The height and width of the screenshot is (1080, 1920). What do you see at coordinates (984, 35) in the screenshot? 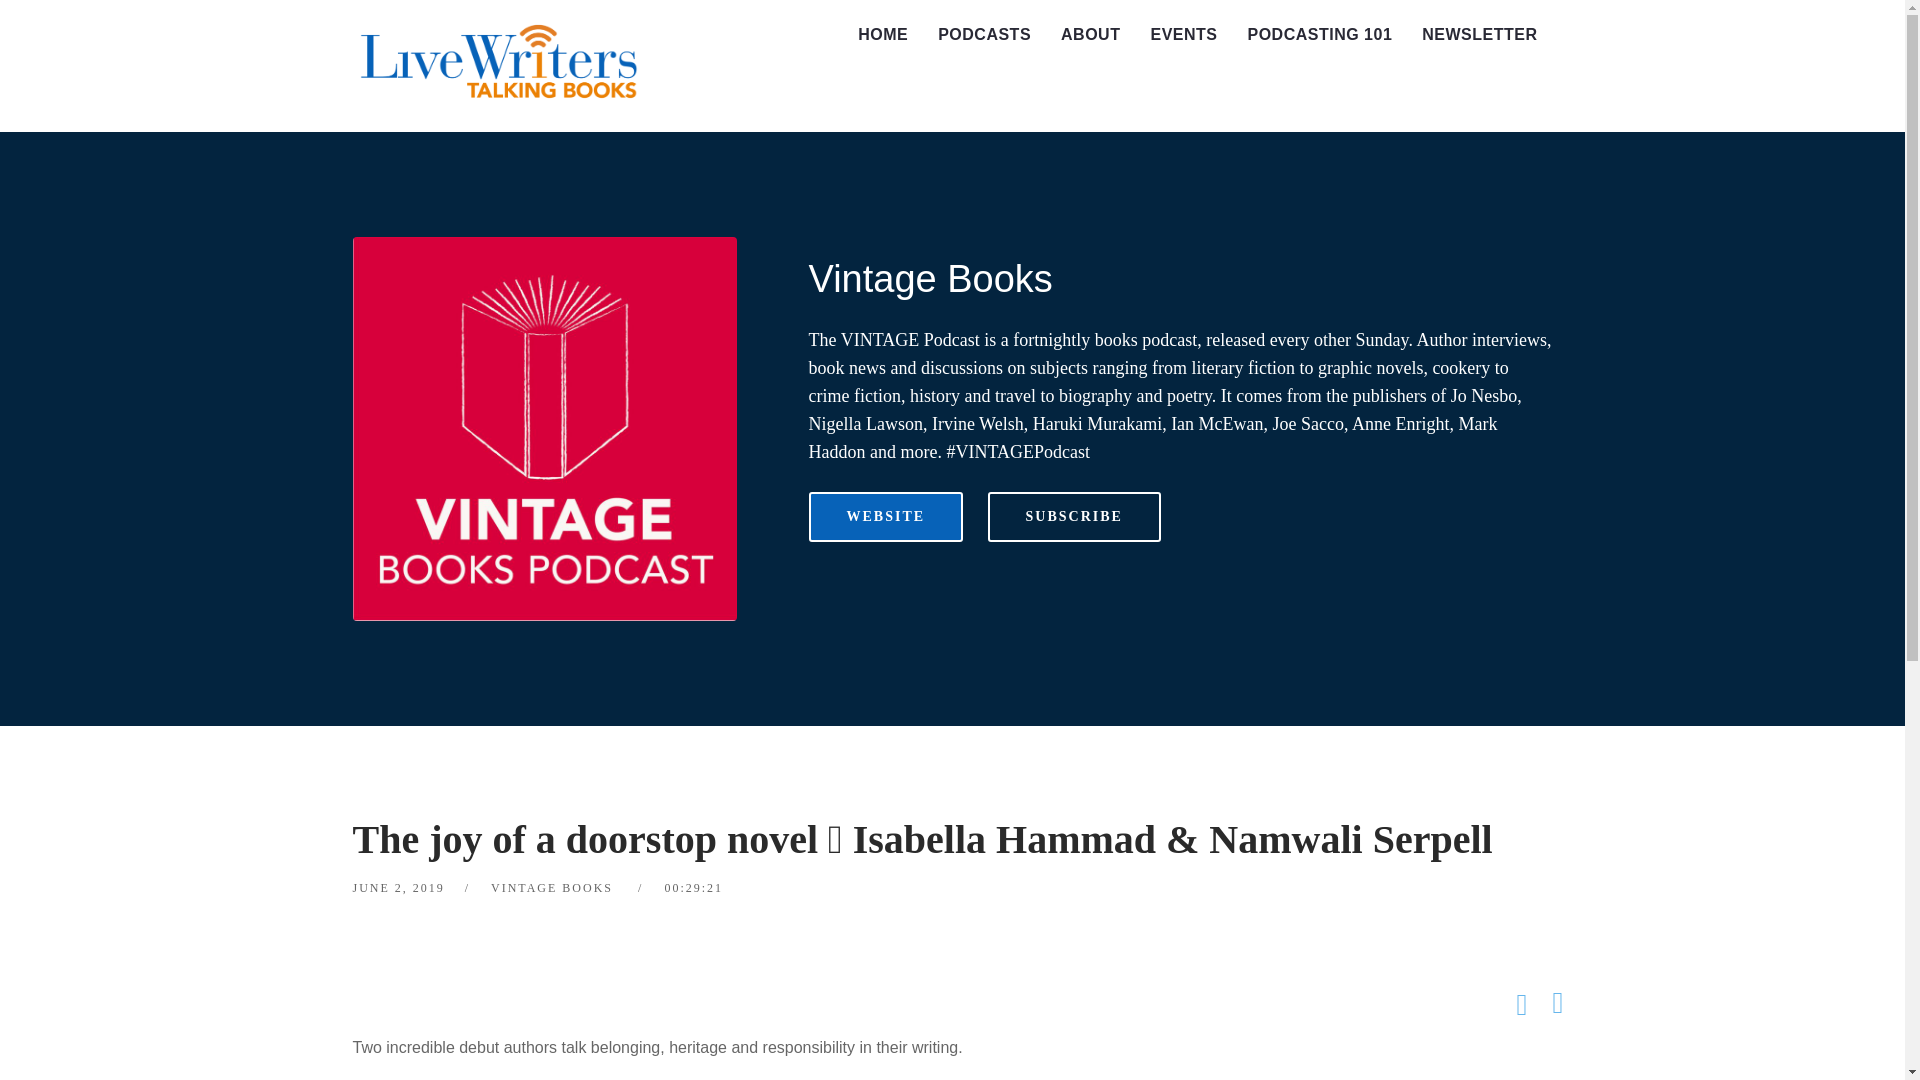
I see `PODCASTS` at bounding box center [984, 35].